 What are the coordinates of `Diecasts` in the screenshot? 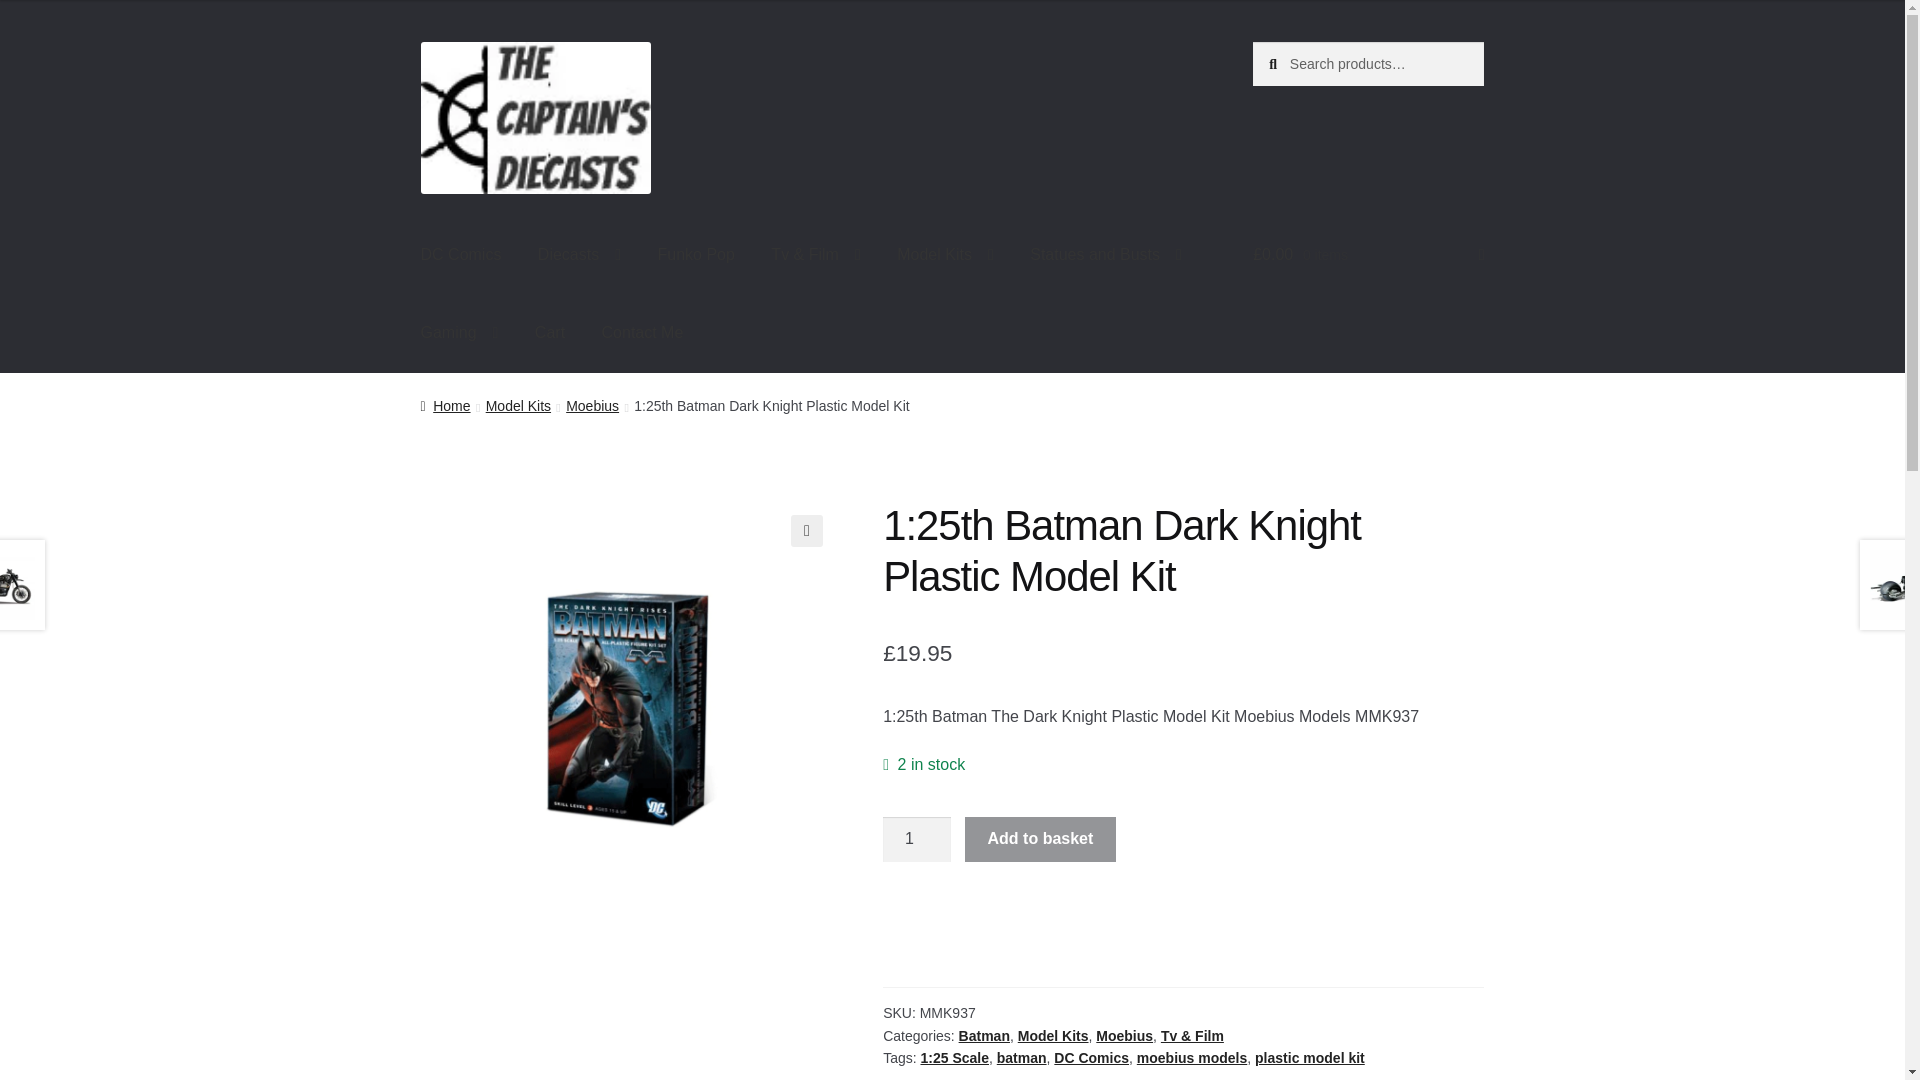 It's located at (580, 256).